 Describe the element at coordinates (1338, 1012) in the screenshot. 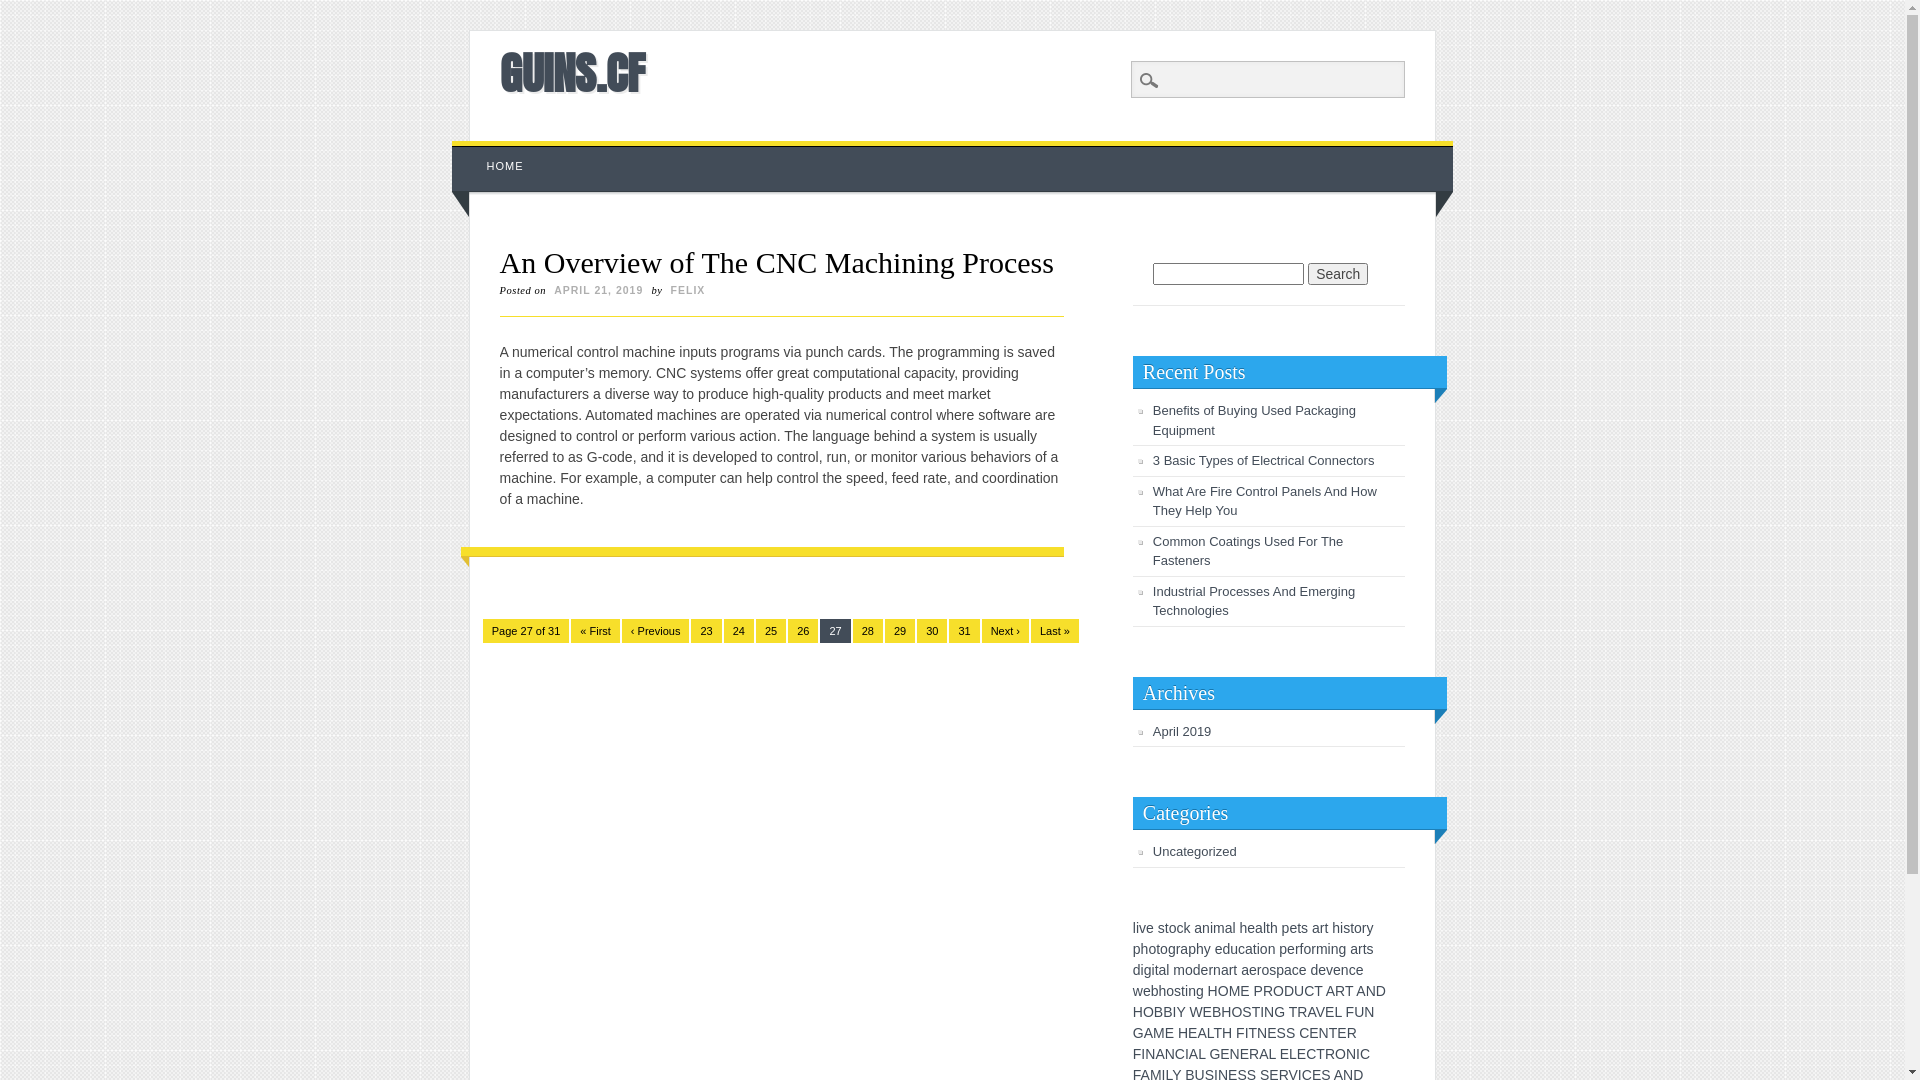

I see `L` at that location.